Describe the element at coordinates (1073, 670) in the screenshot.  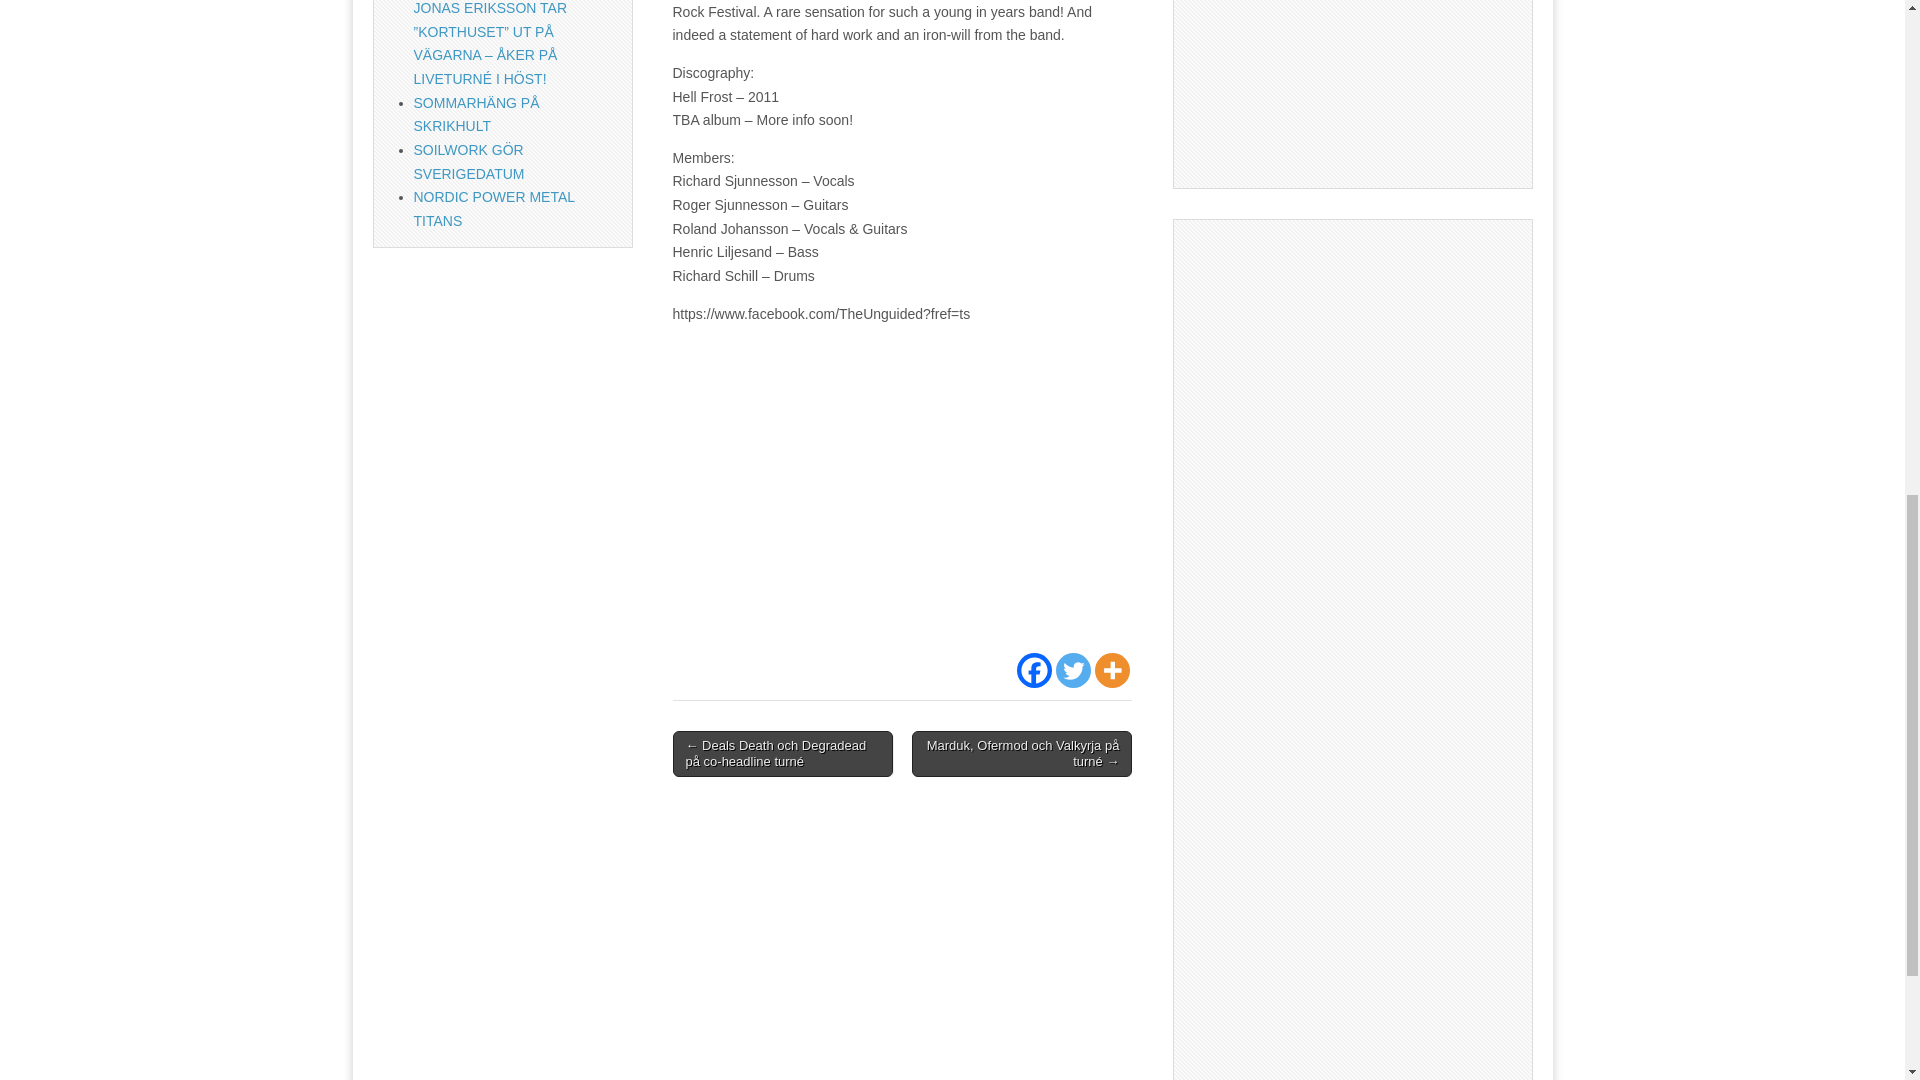
I see `Twitter` at that location.